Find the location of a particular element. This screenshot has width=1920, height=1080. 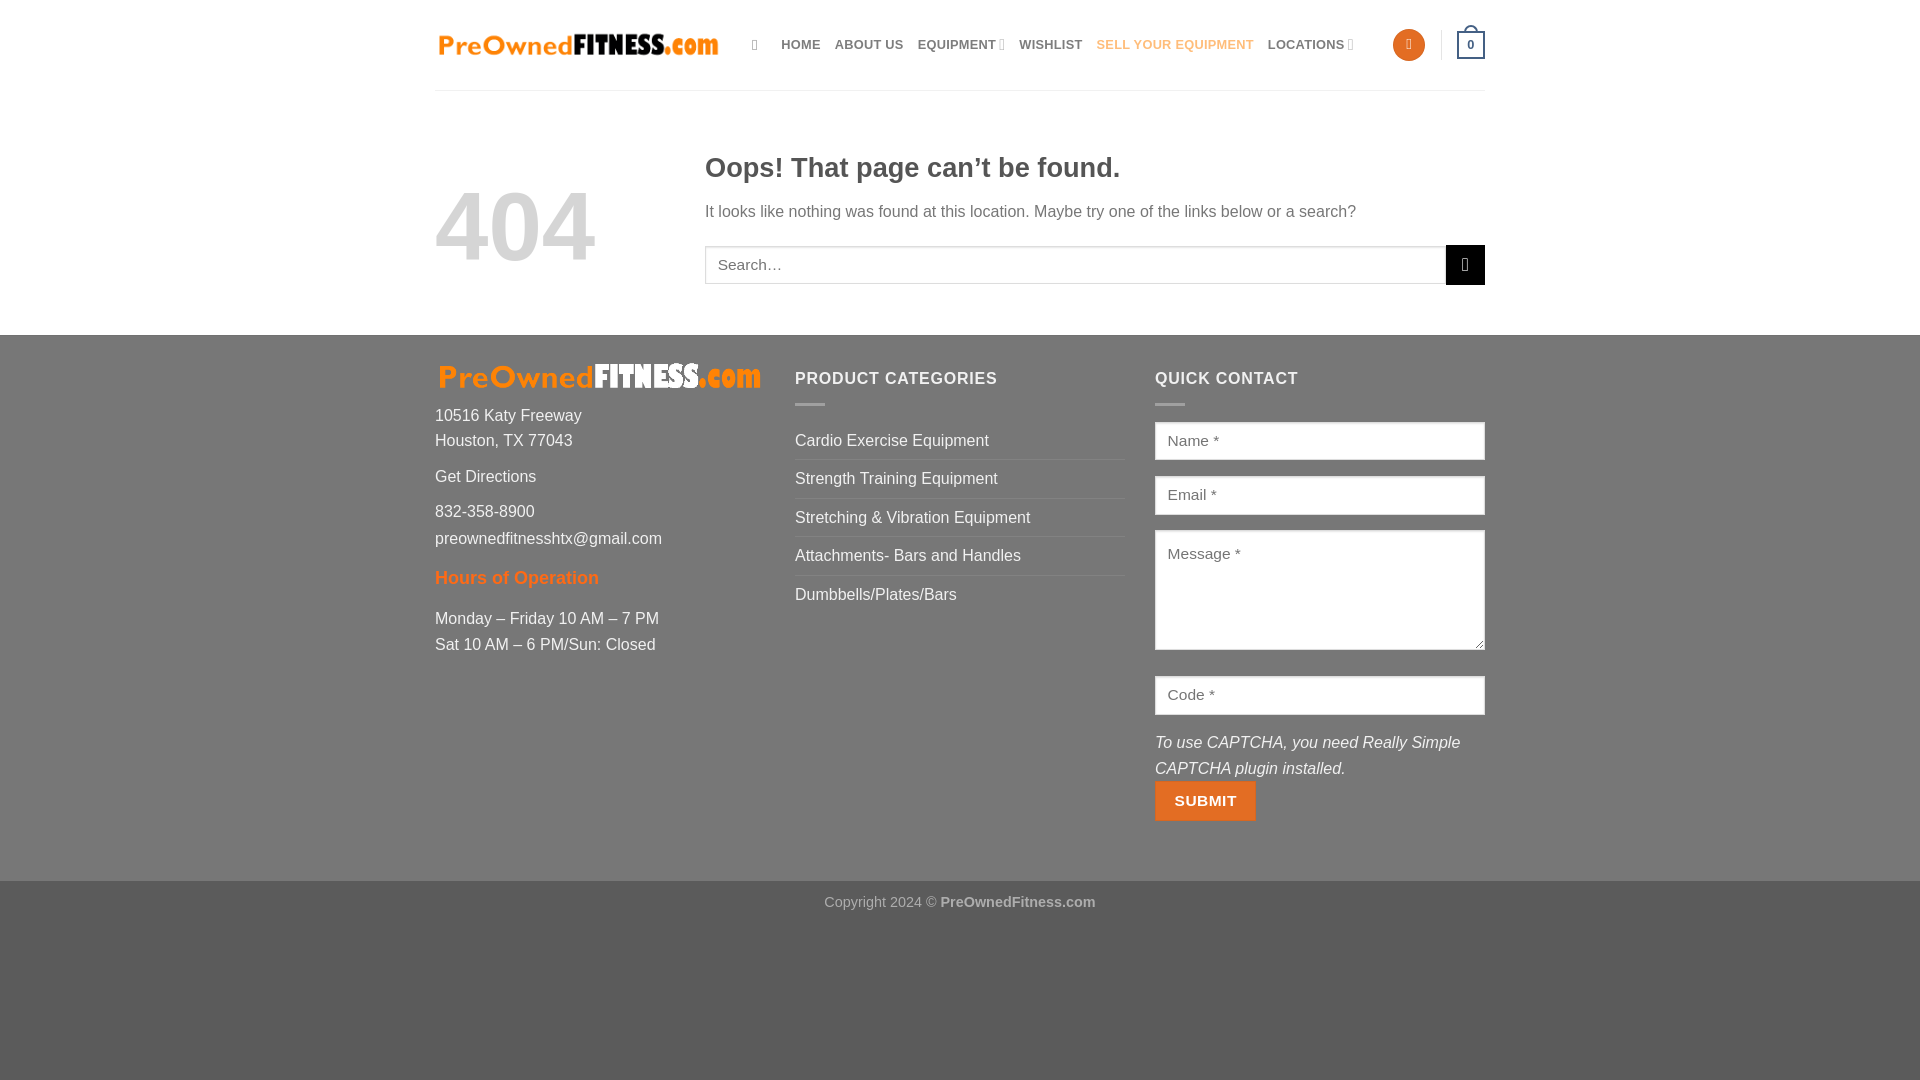

HOME is located at coordinates (800, 44).